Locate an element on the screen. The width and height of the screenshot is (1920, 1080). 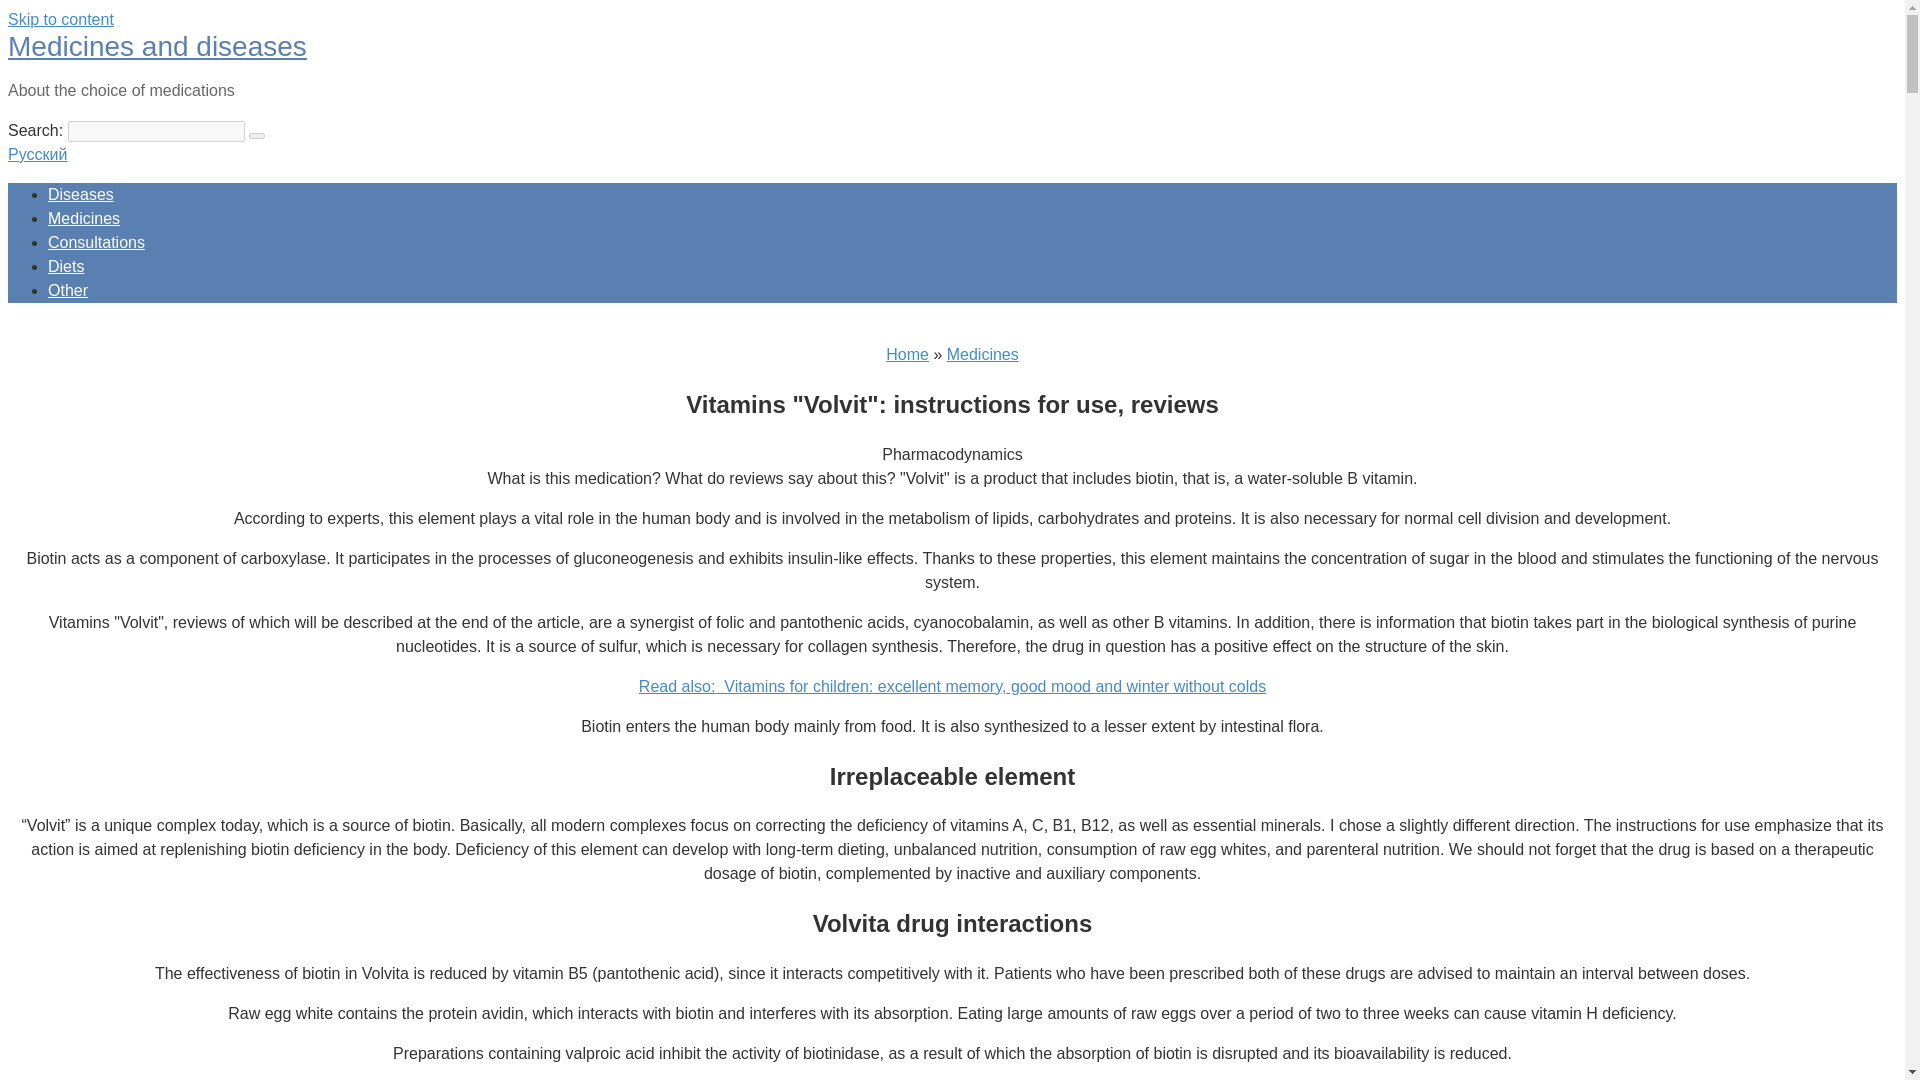
Skip to content is located at coordinates (60, 19).